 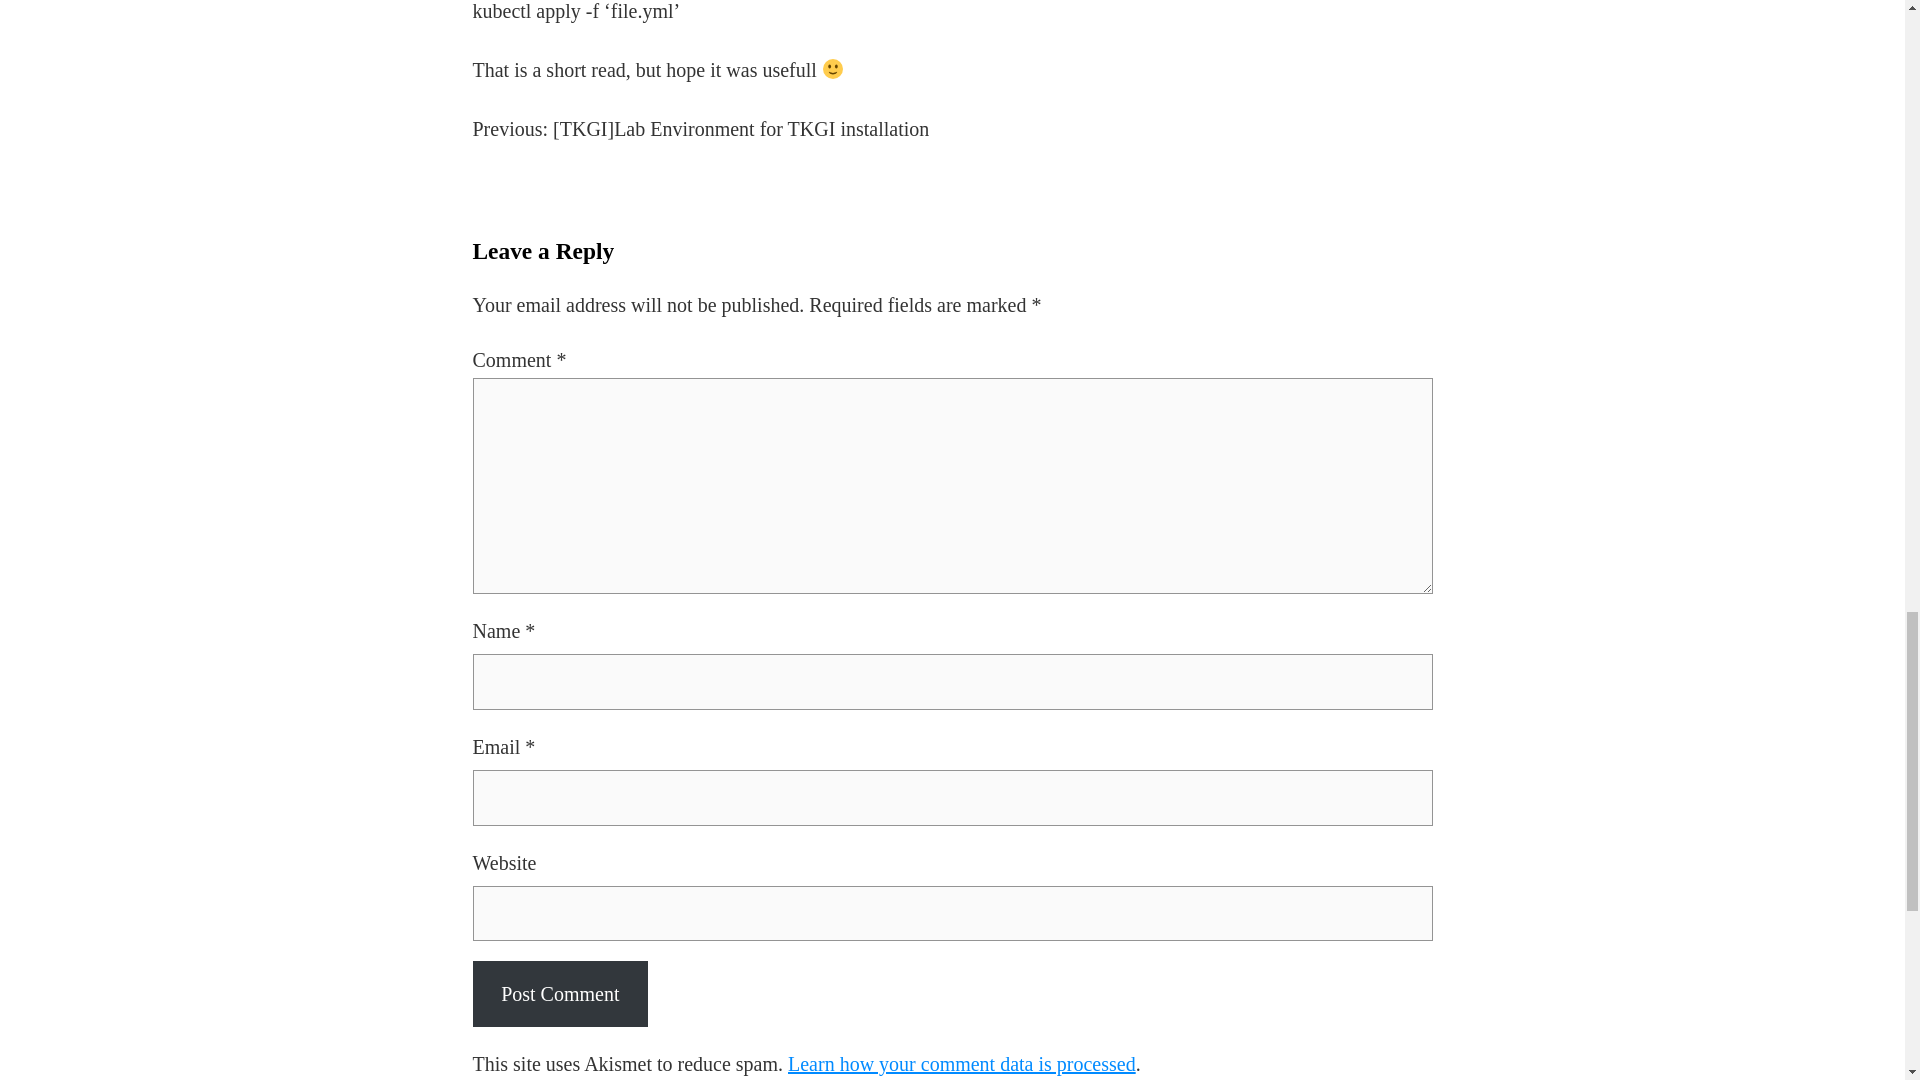 What do you see at coordinates (962, 1064) in the screenshot?
I see `Learn how your comment data is processed` at bounding box center [962, 1064].